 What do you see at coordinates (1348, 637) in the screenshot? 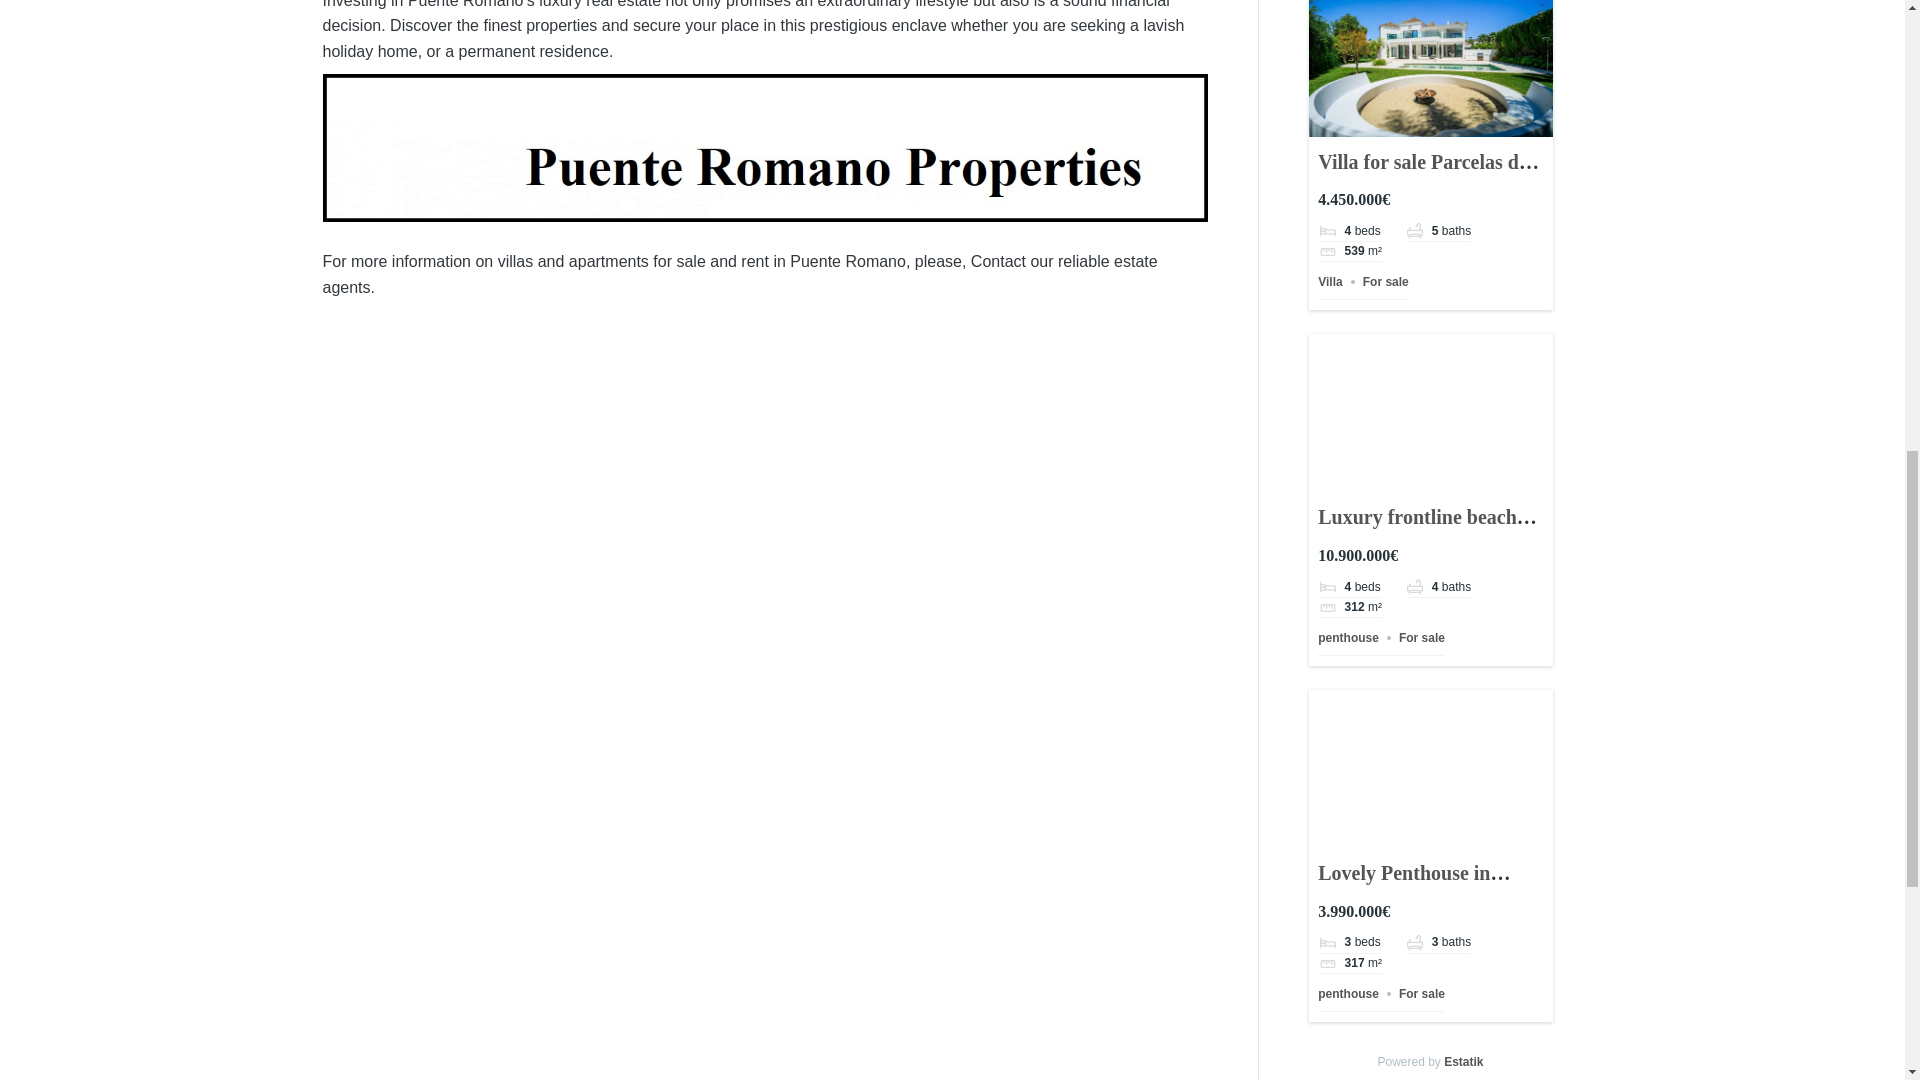
I see `penthouse` at bounding box center [1348, 637].